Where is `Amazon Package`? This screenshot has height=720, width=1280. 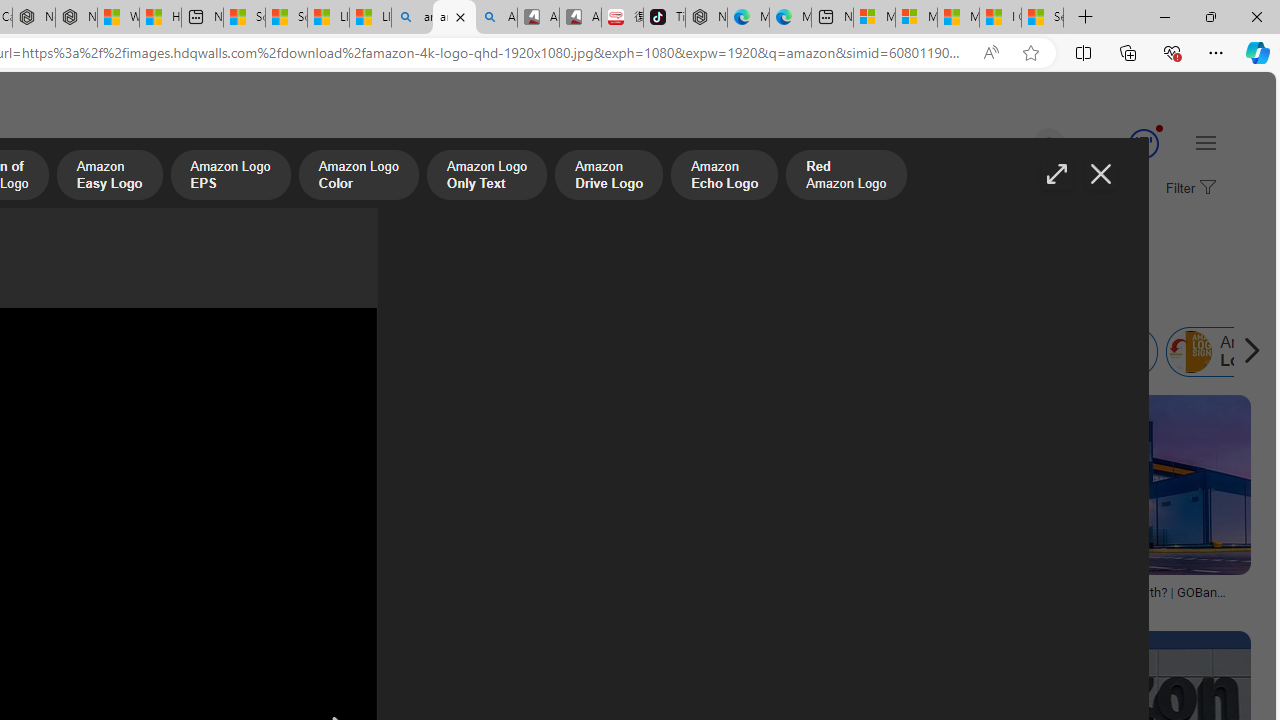
Amazon Package is located at coordinates (1088, 352).